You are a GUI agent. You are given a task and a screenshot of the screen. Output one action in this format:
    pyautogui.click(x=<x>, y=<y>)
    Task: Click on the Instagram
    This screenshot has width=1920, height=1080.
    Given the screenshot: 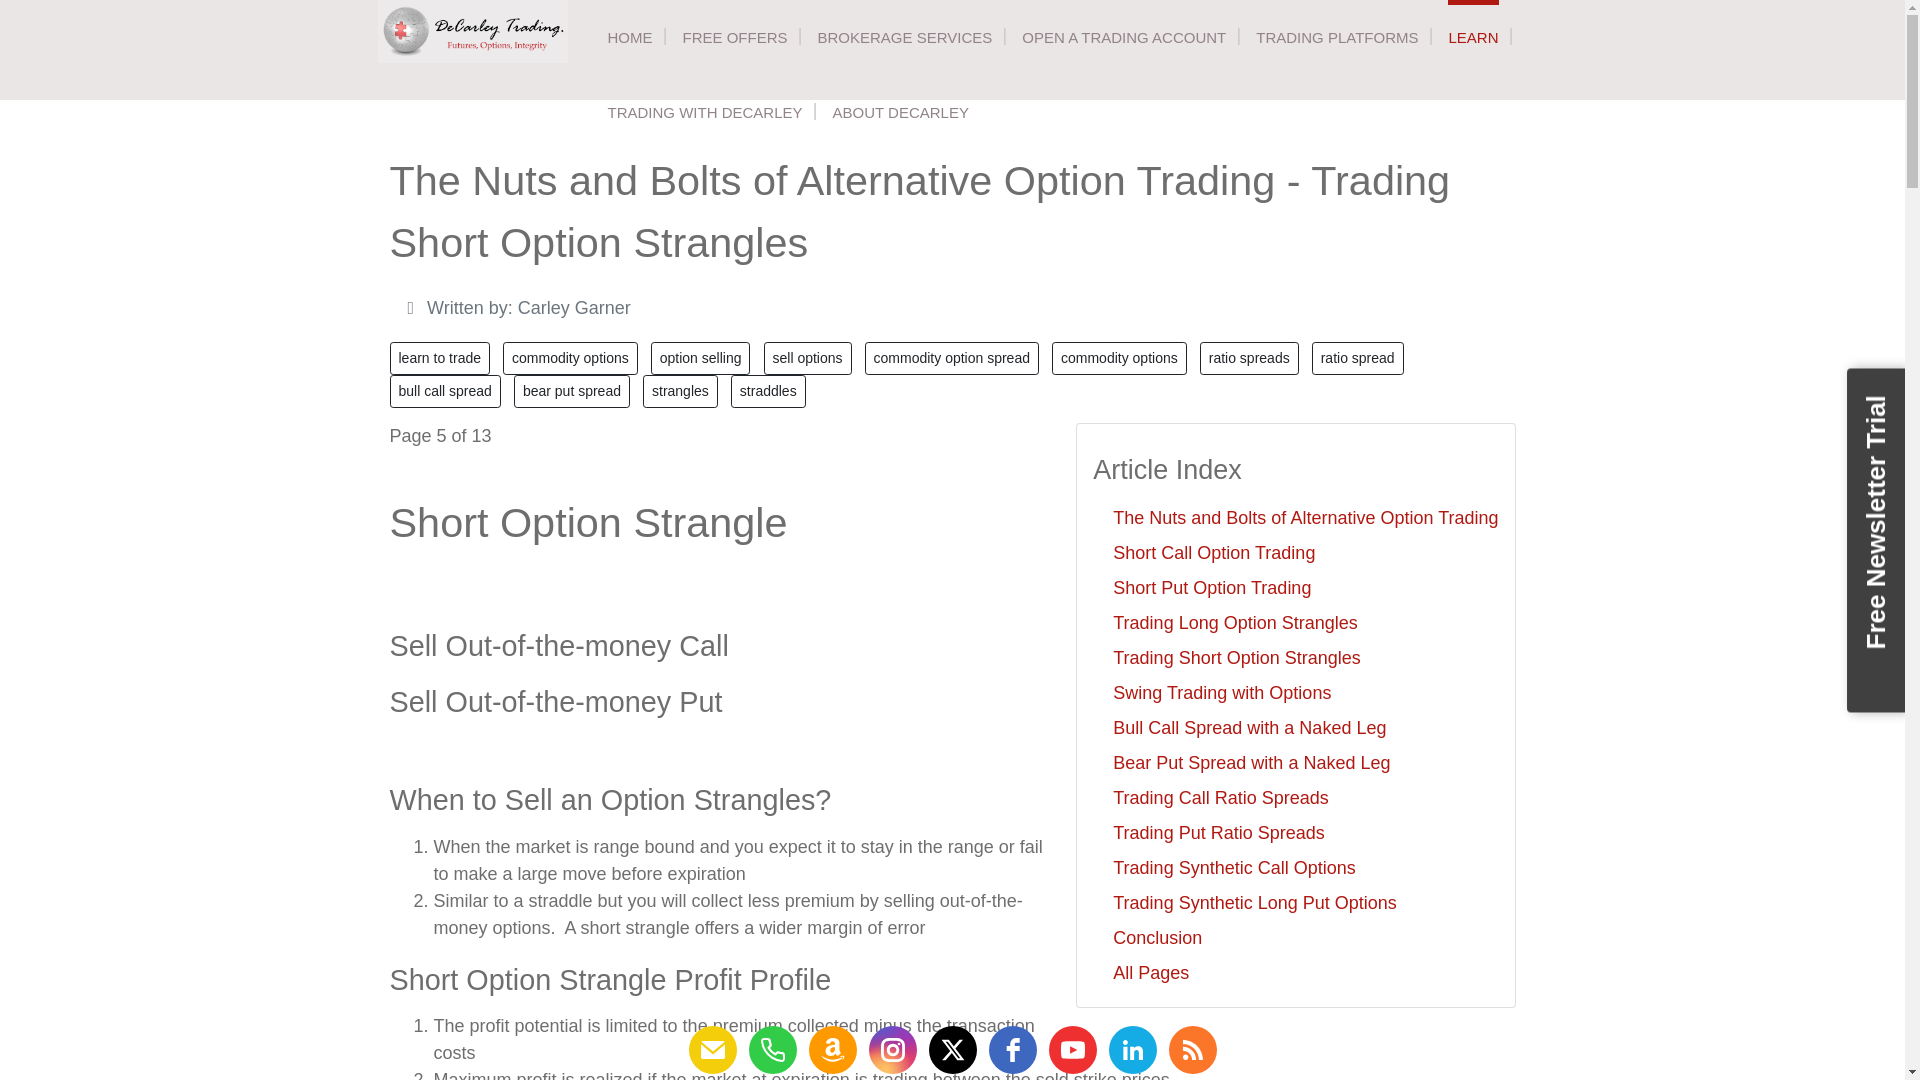 What is the action you would take?
    pyautogui.click(x=891, y=1050)
    